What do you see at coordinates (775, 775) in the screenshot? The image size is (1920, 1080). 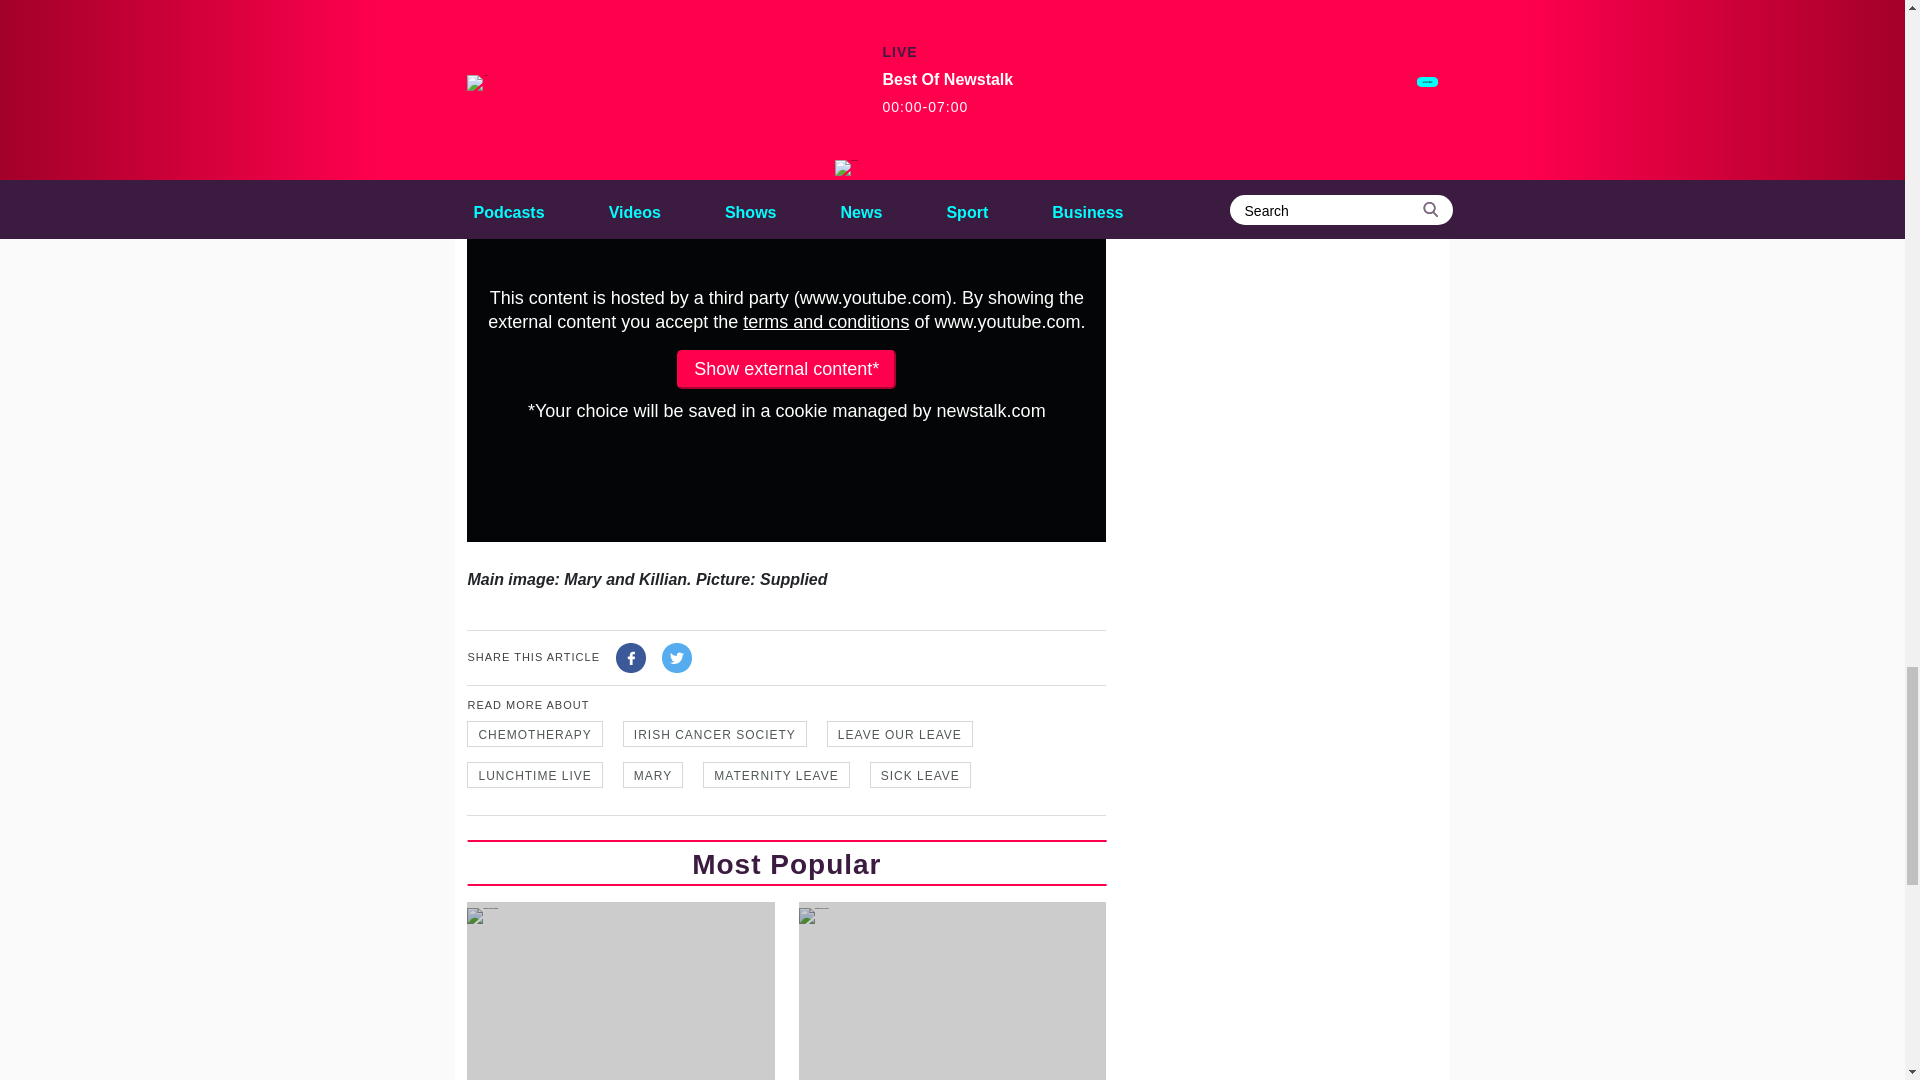 I see `MATERNITY LEAVE` at bounding box center [775, 775].